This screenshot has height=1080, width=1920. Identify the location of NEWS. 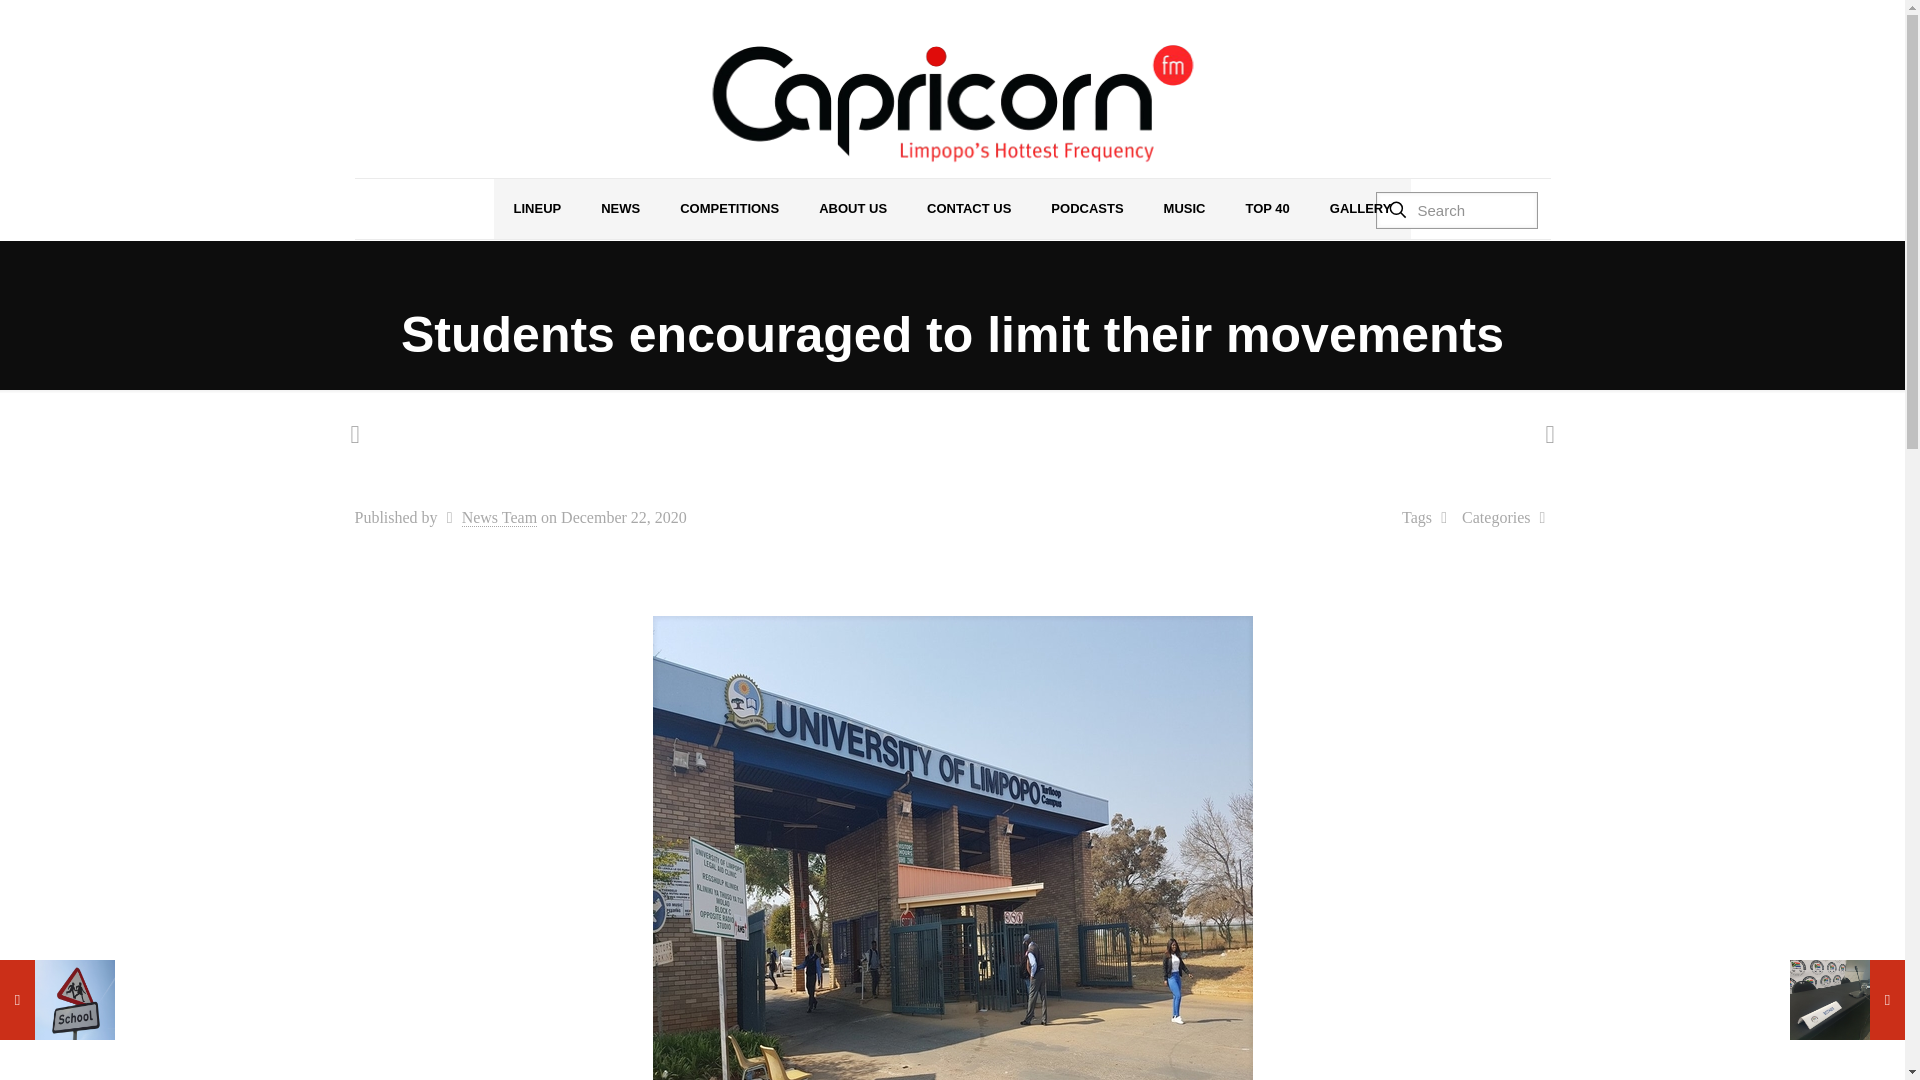
(620, 208).